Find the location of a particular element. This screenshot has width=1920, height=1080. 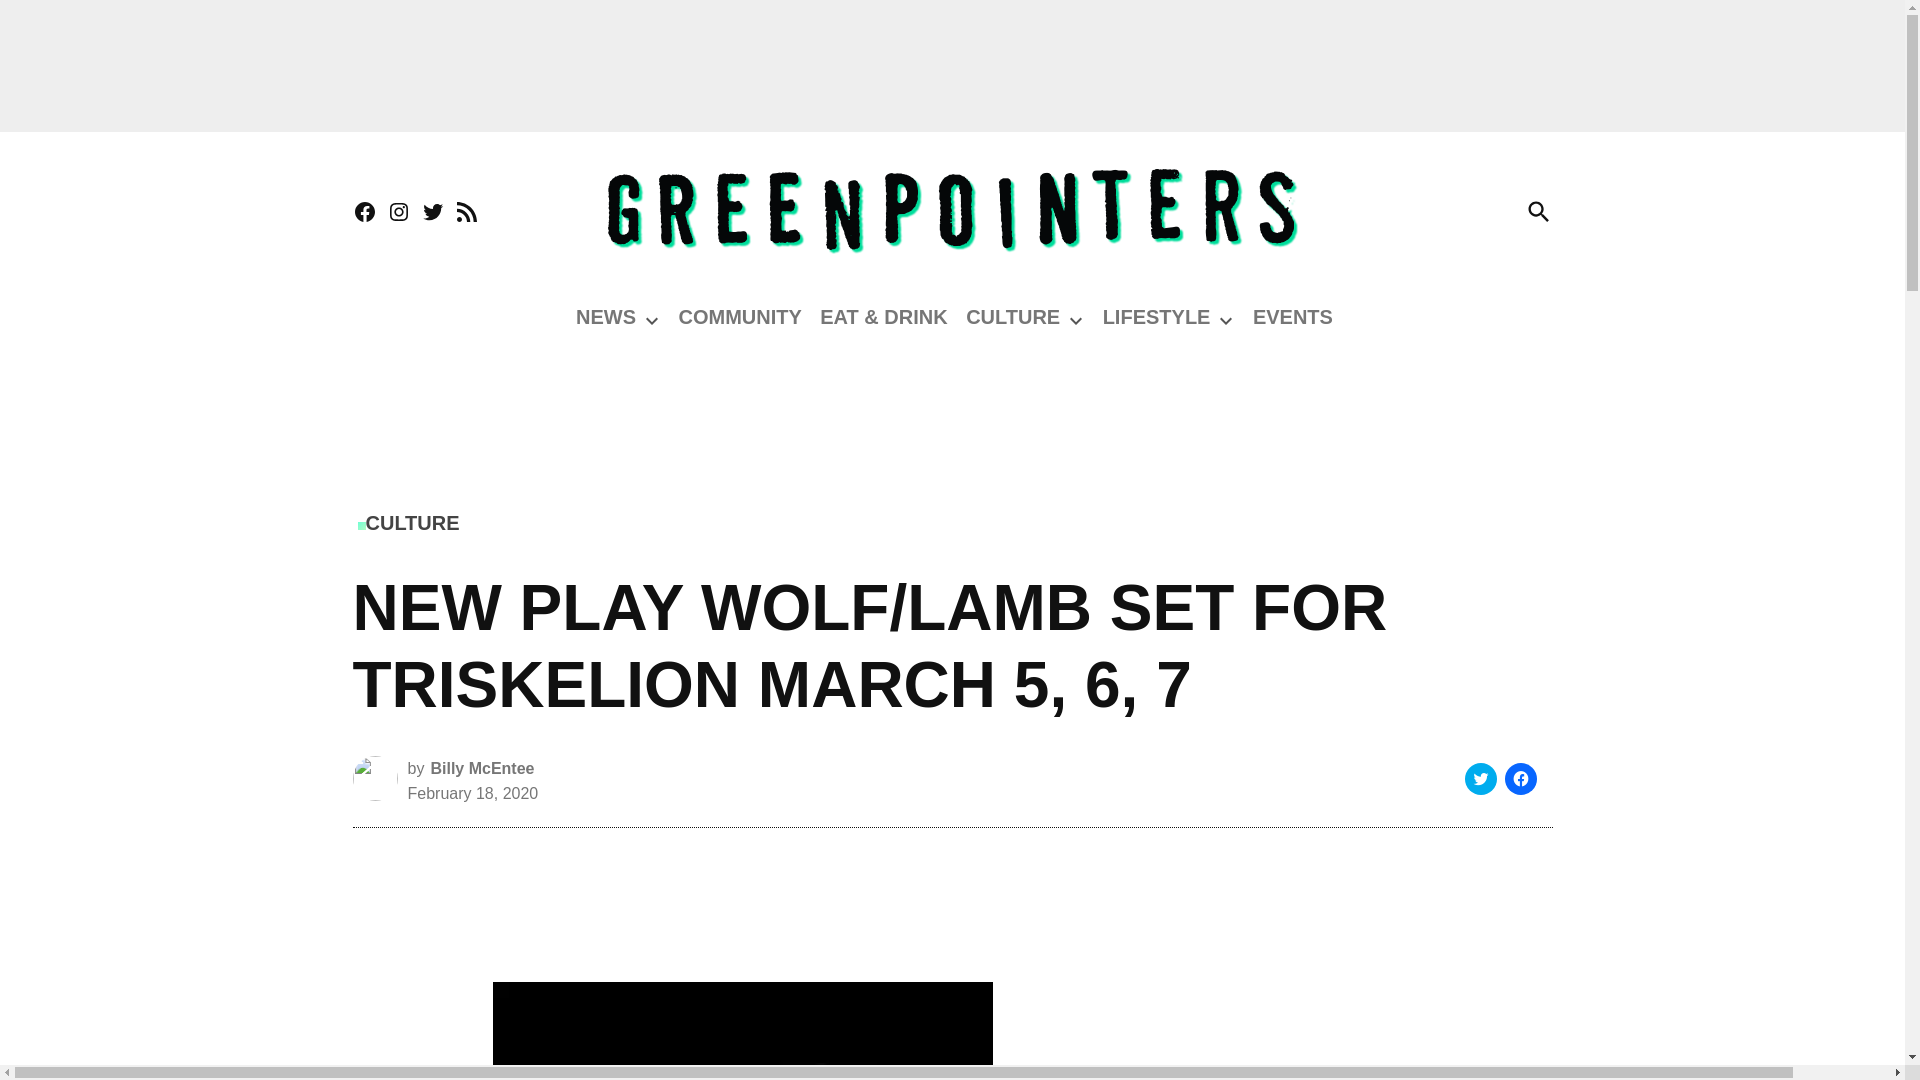

COMMUNITY is located at coordinates (738, 316).